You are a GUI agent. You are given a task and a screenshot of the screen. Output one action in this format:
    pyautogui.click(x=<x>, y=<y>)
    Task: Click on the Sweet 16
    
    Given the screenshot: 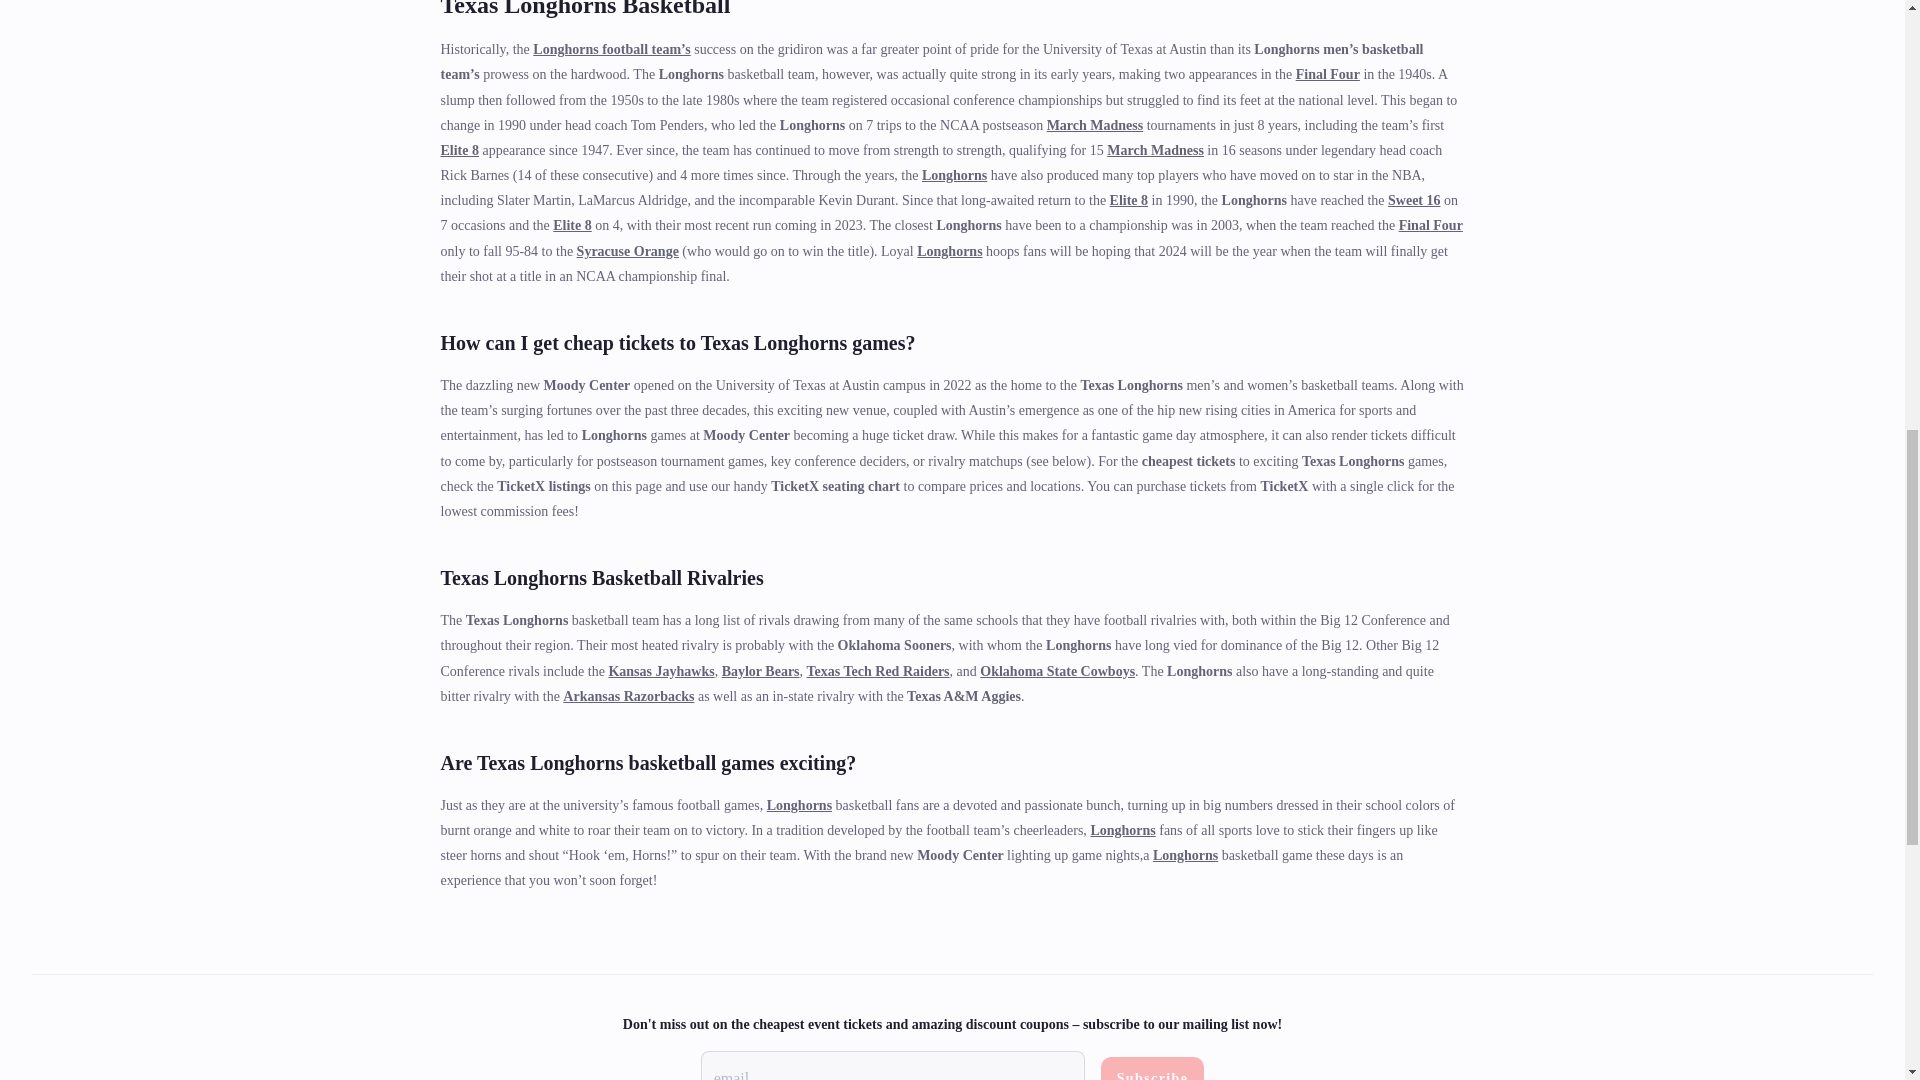 What is the action you would take?
    pyautogui.click(x=1414, y=200)
    